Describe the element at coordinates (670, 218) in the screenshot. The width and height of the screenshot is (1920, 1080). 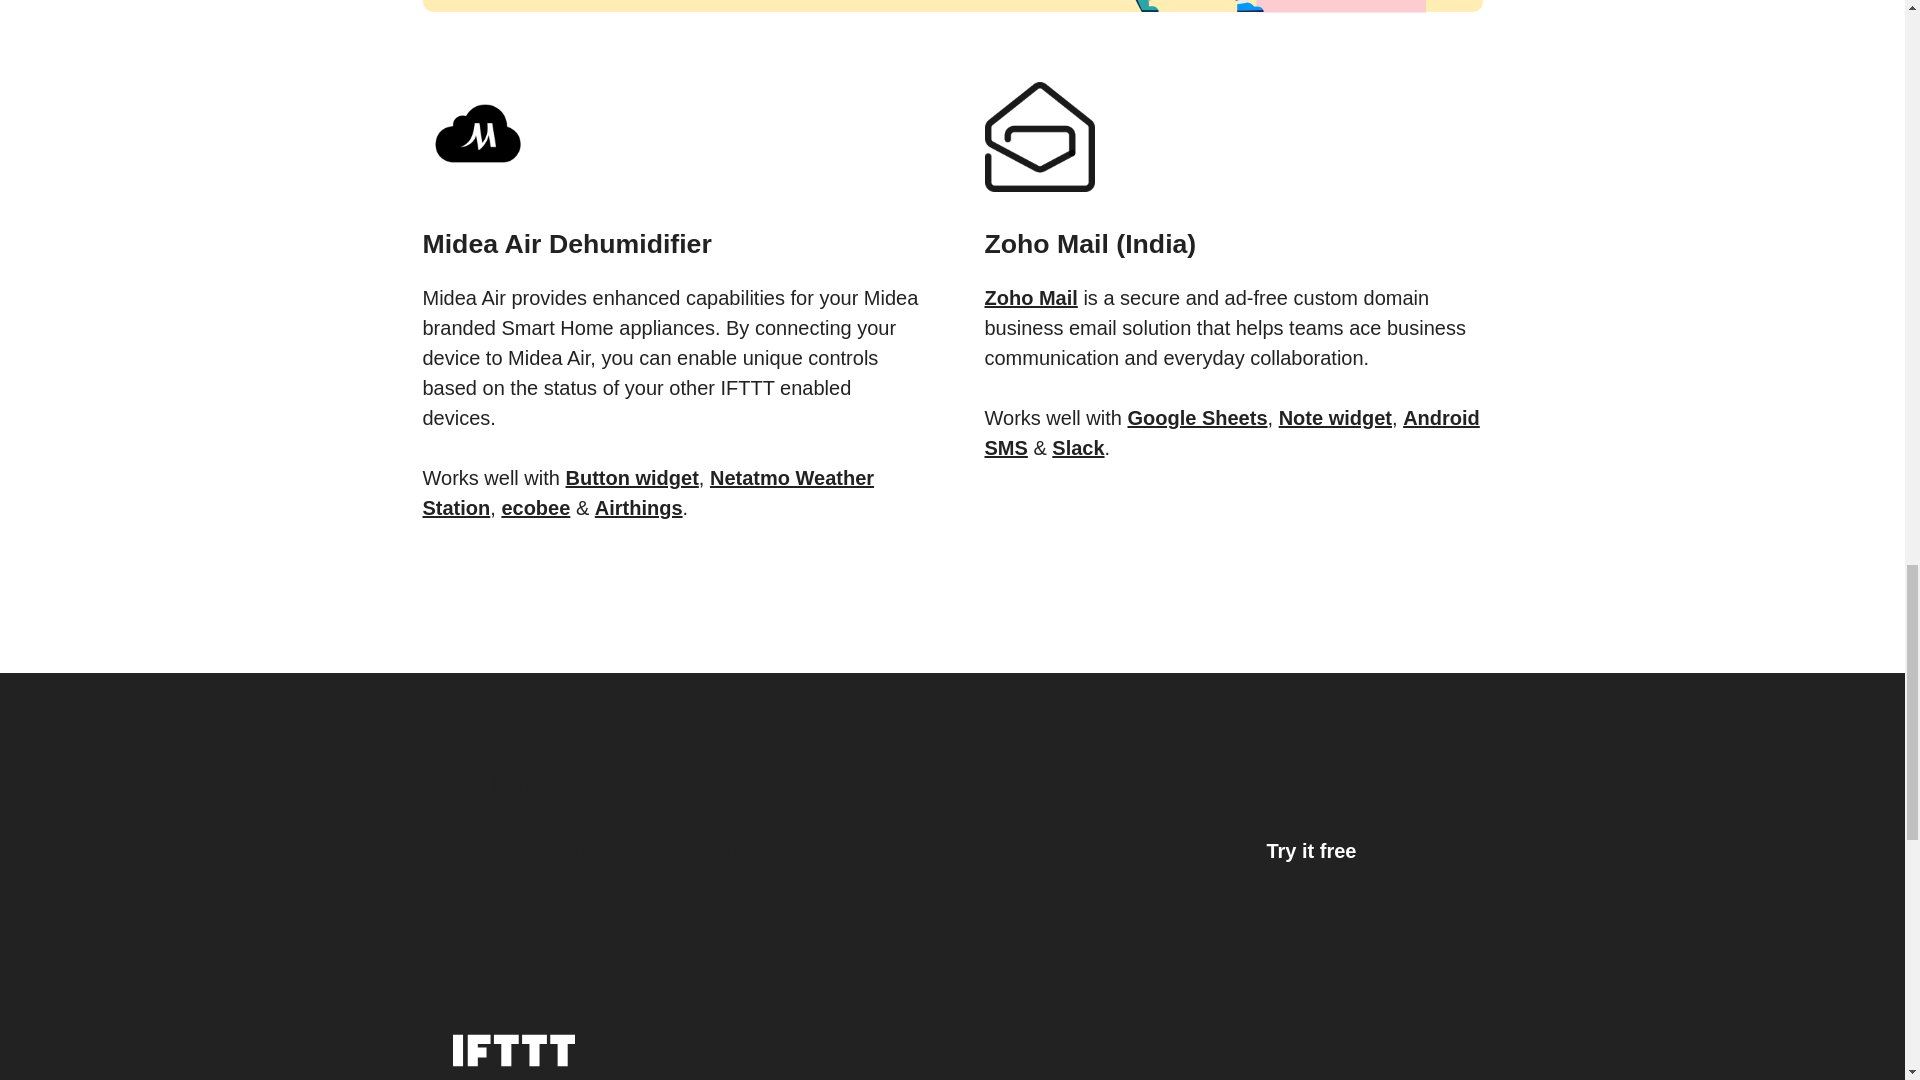
I see `Midea Air Dehumidifier` at that location.